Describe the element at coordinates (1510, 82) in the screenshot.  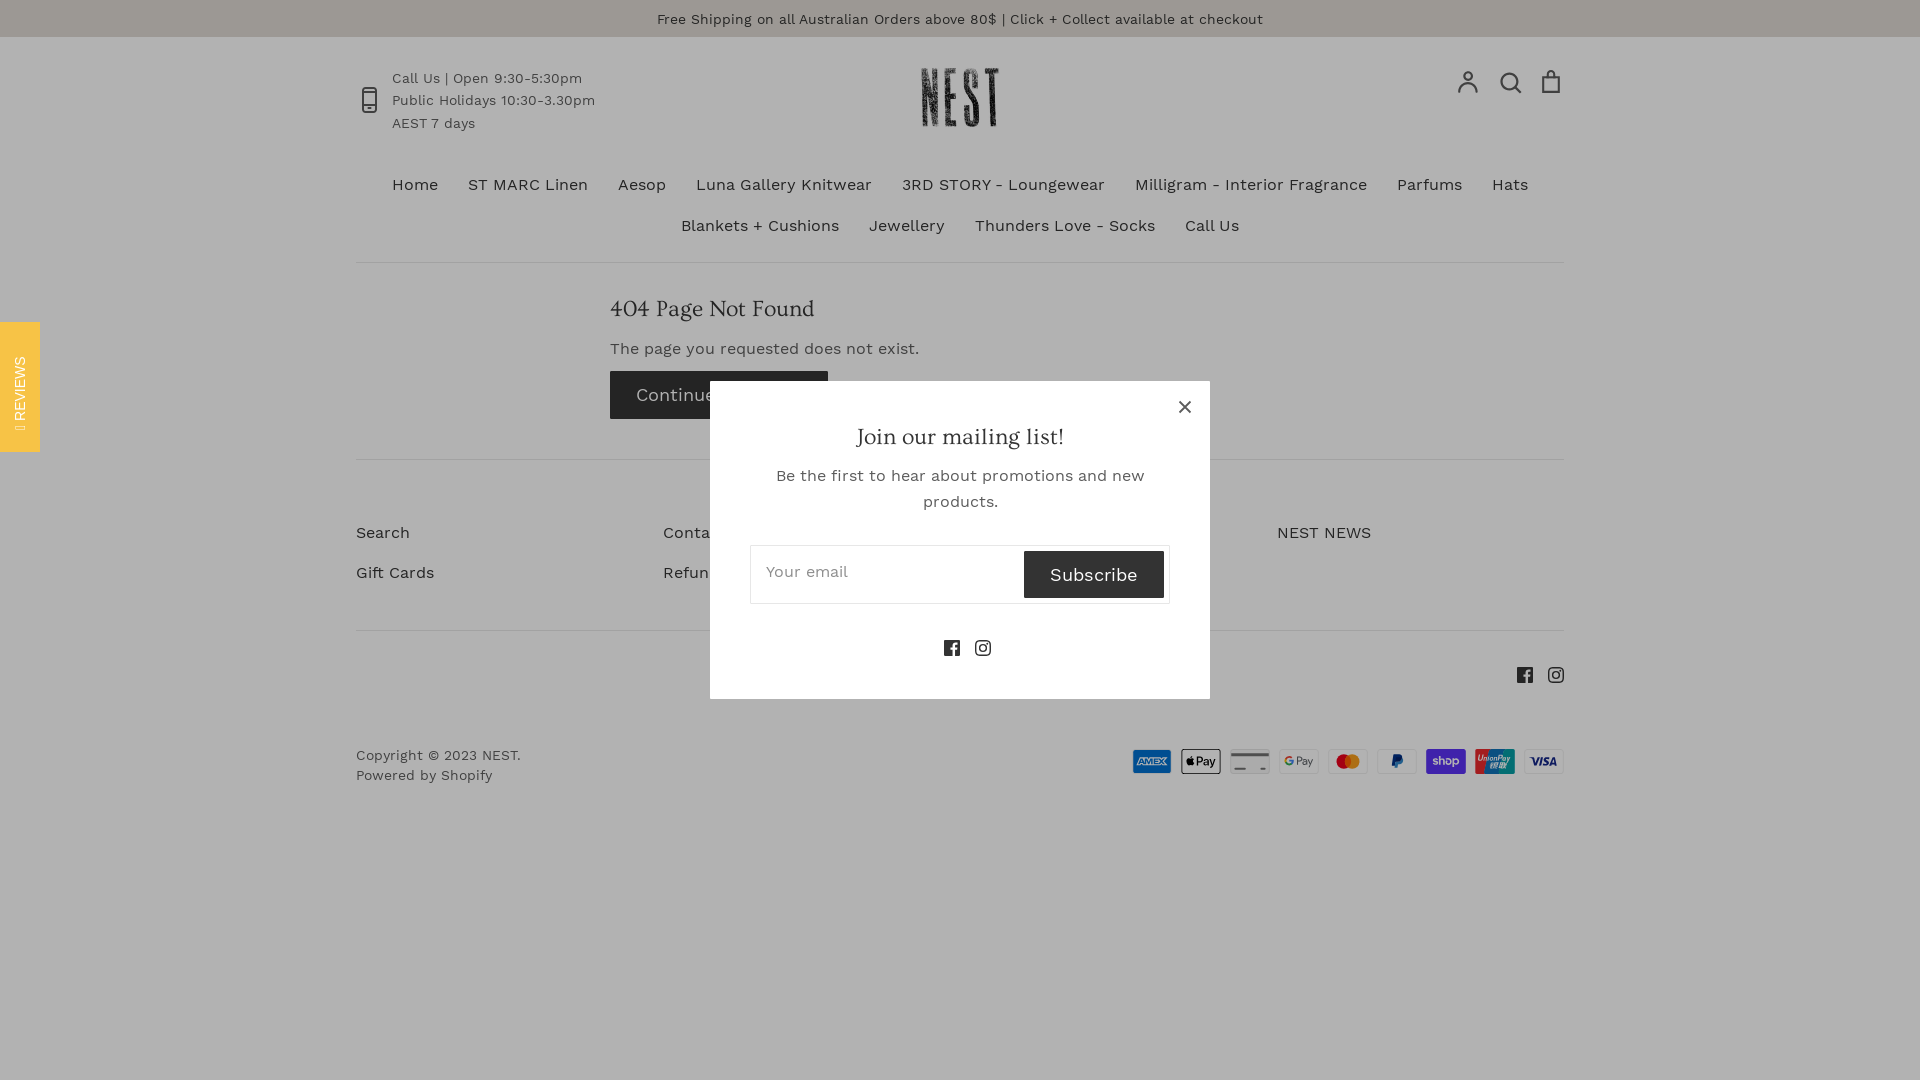
I see `Search` at that location.